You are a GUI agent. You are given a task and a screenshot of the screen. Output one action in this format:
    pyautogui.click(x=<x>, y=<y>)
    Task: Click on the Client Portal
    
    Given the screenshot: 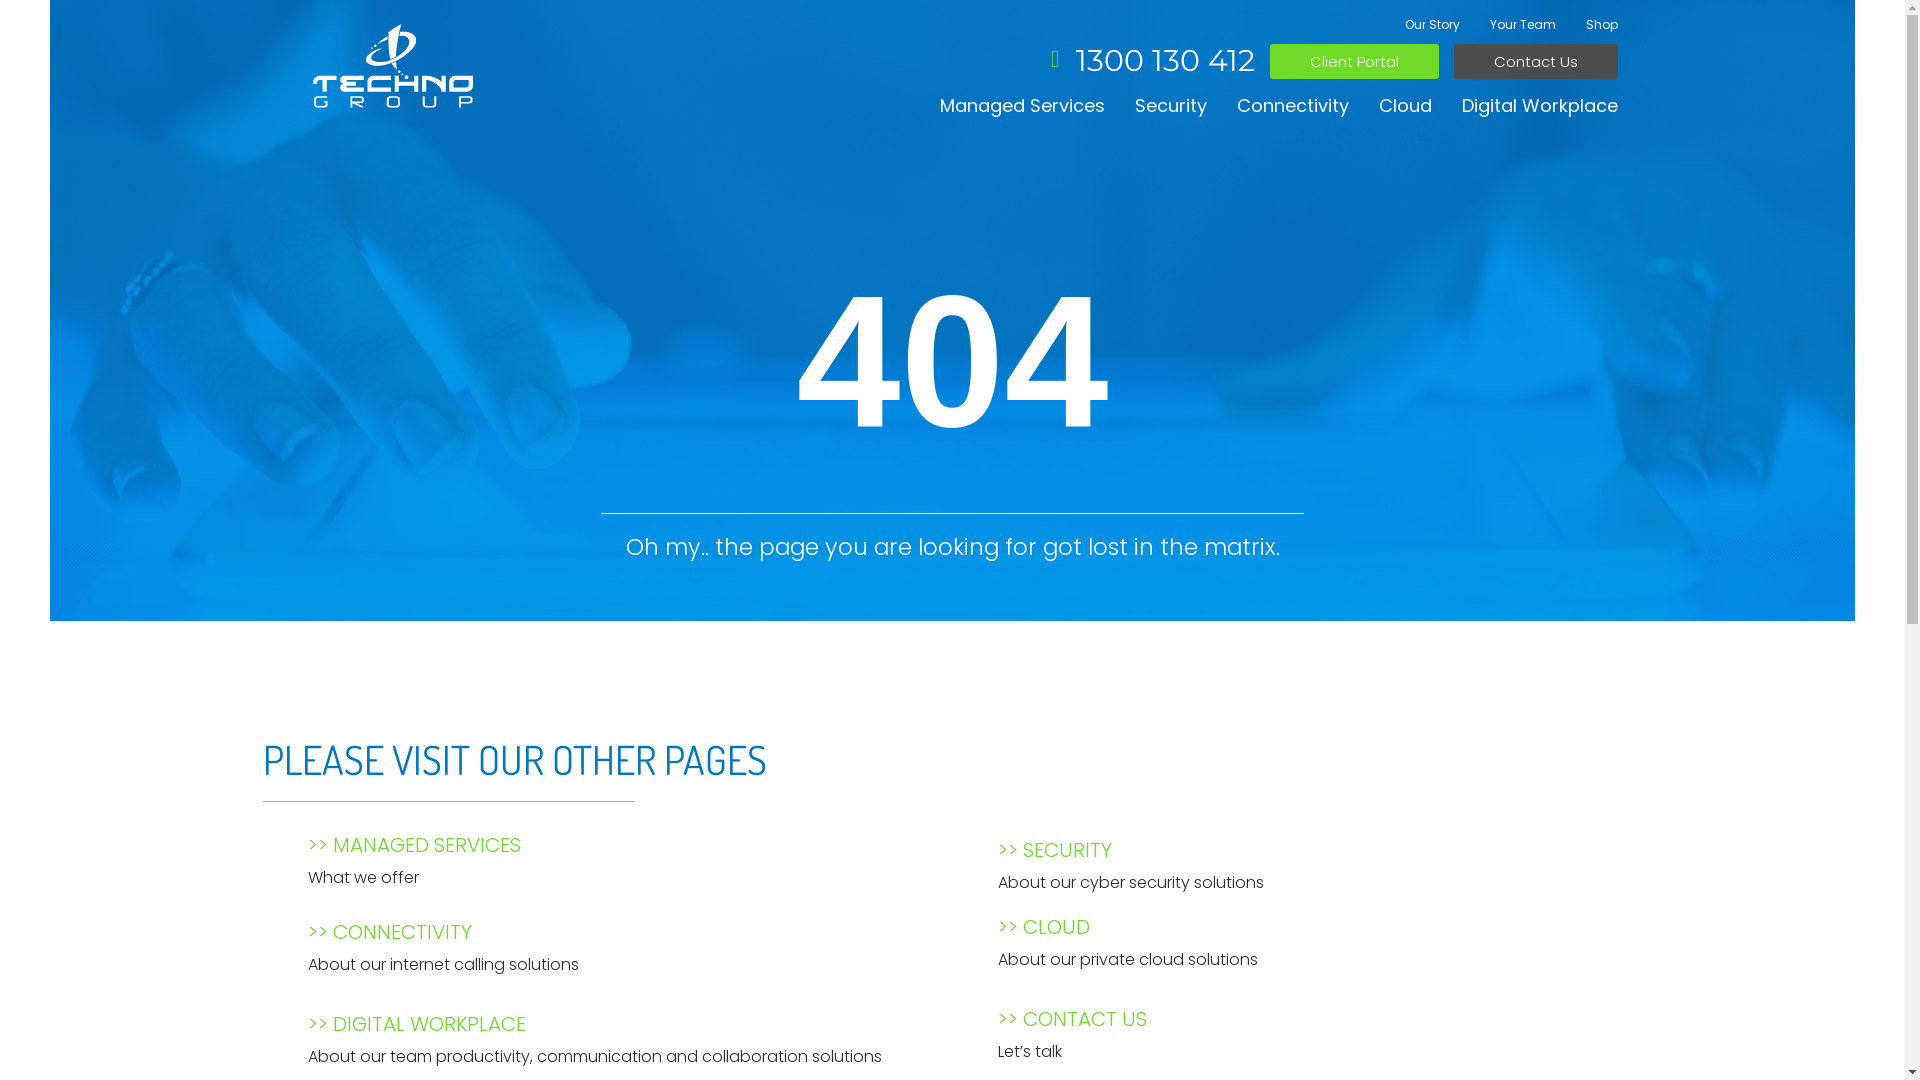 What is the action you would take?
    pyautogui.click(x=1354, y=62)
    